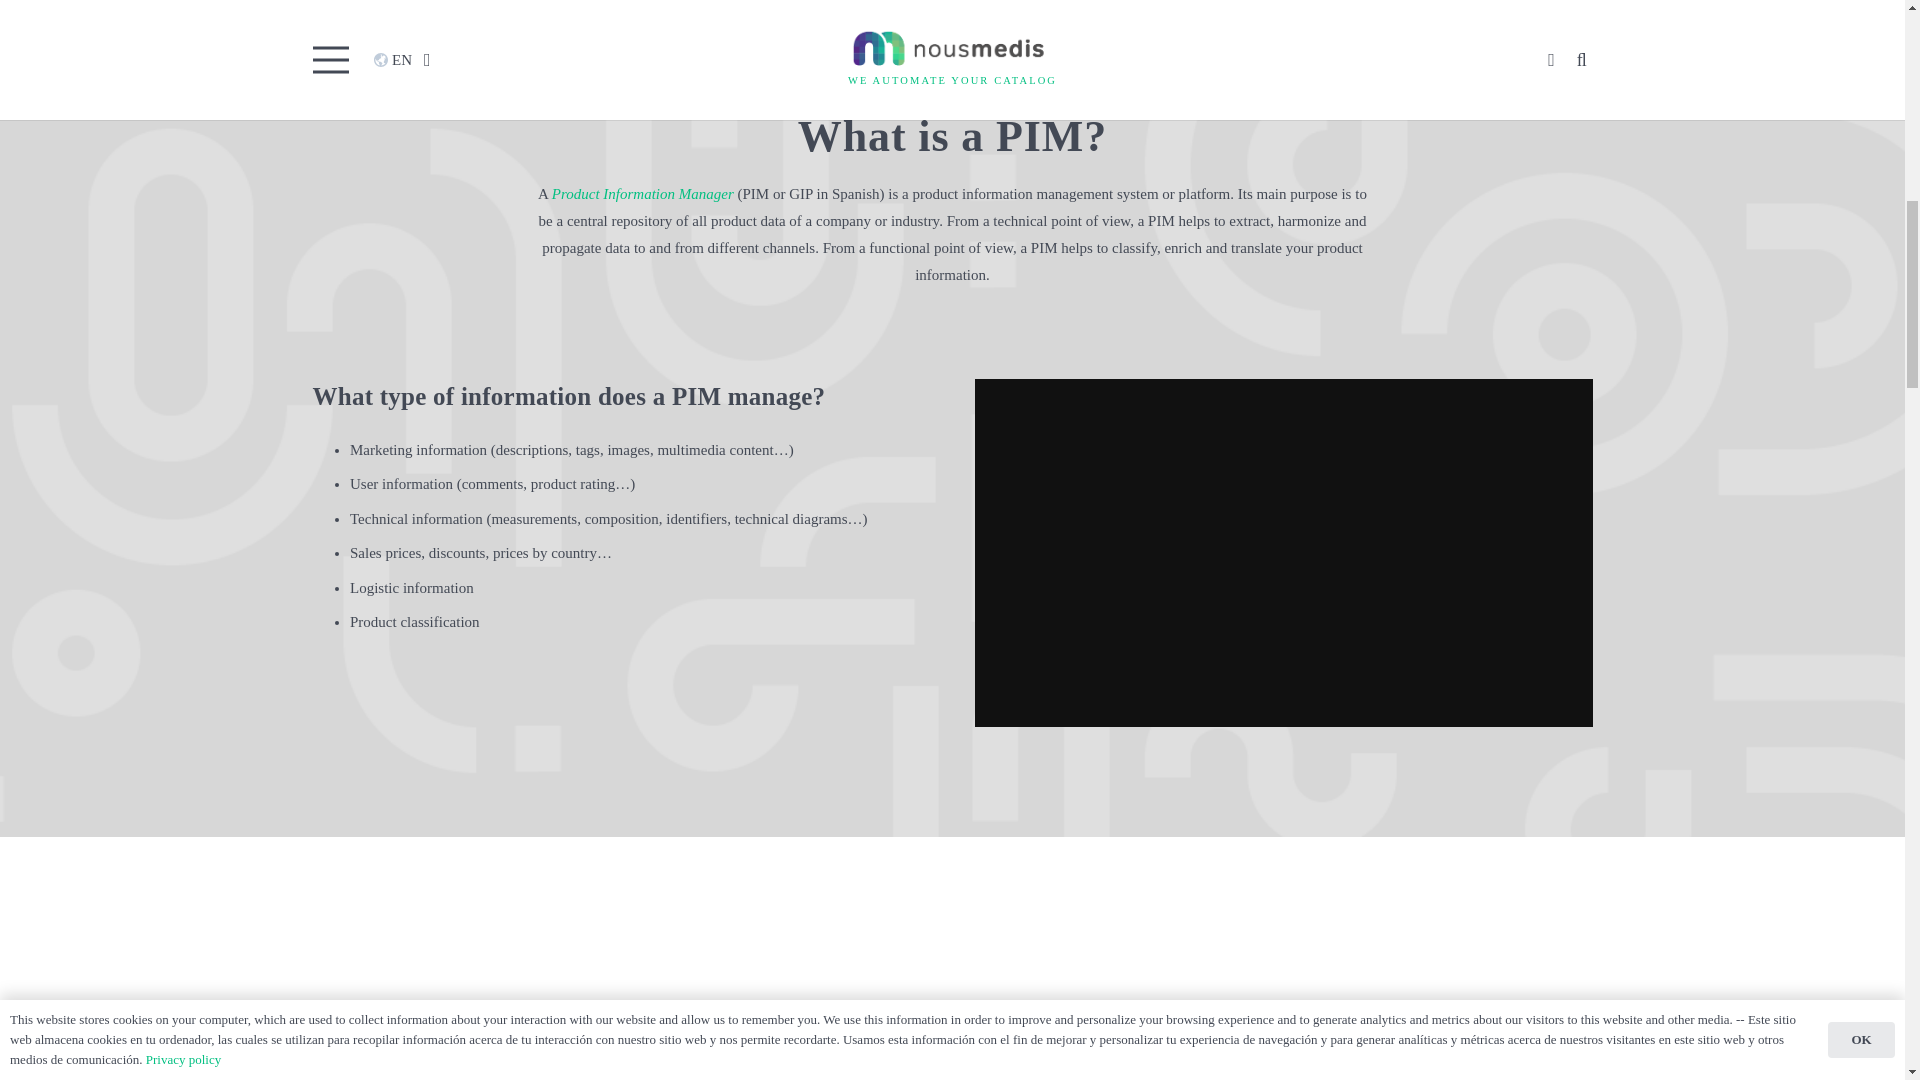 This screenshot has width=1920, height=1080. I want to click on Sales Layer, so click(790, 1074).